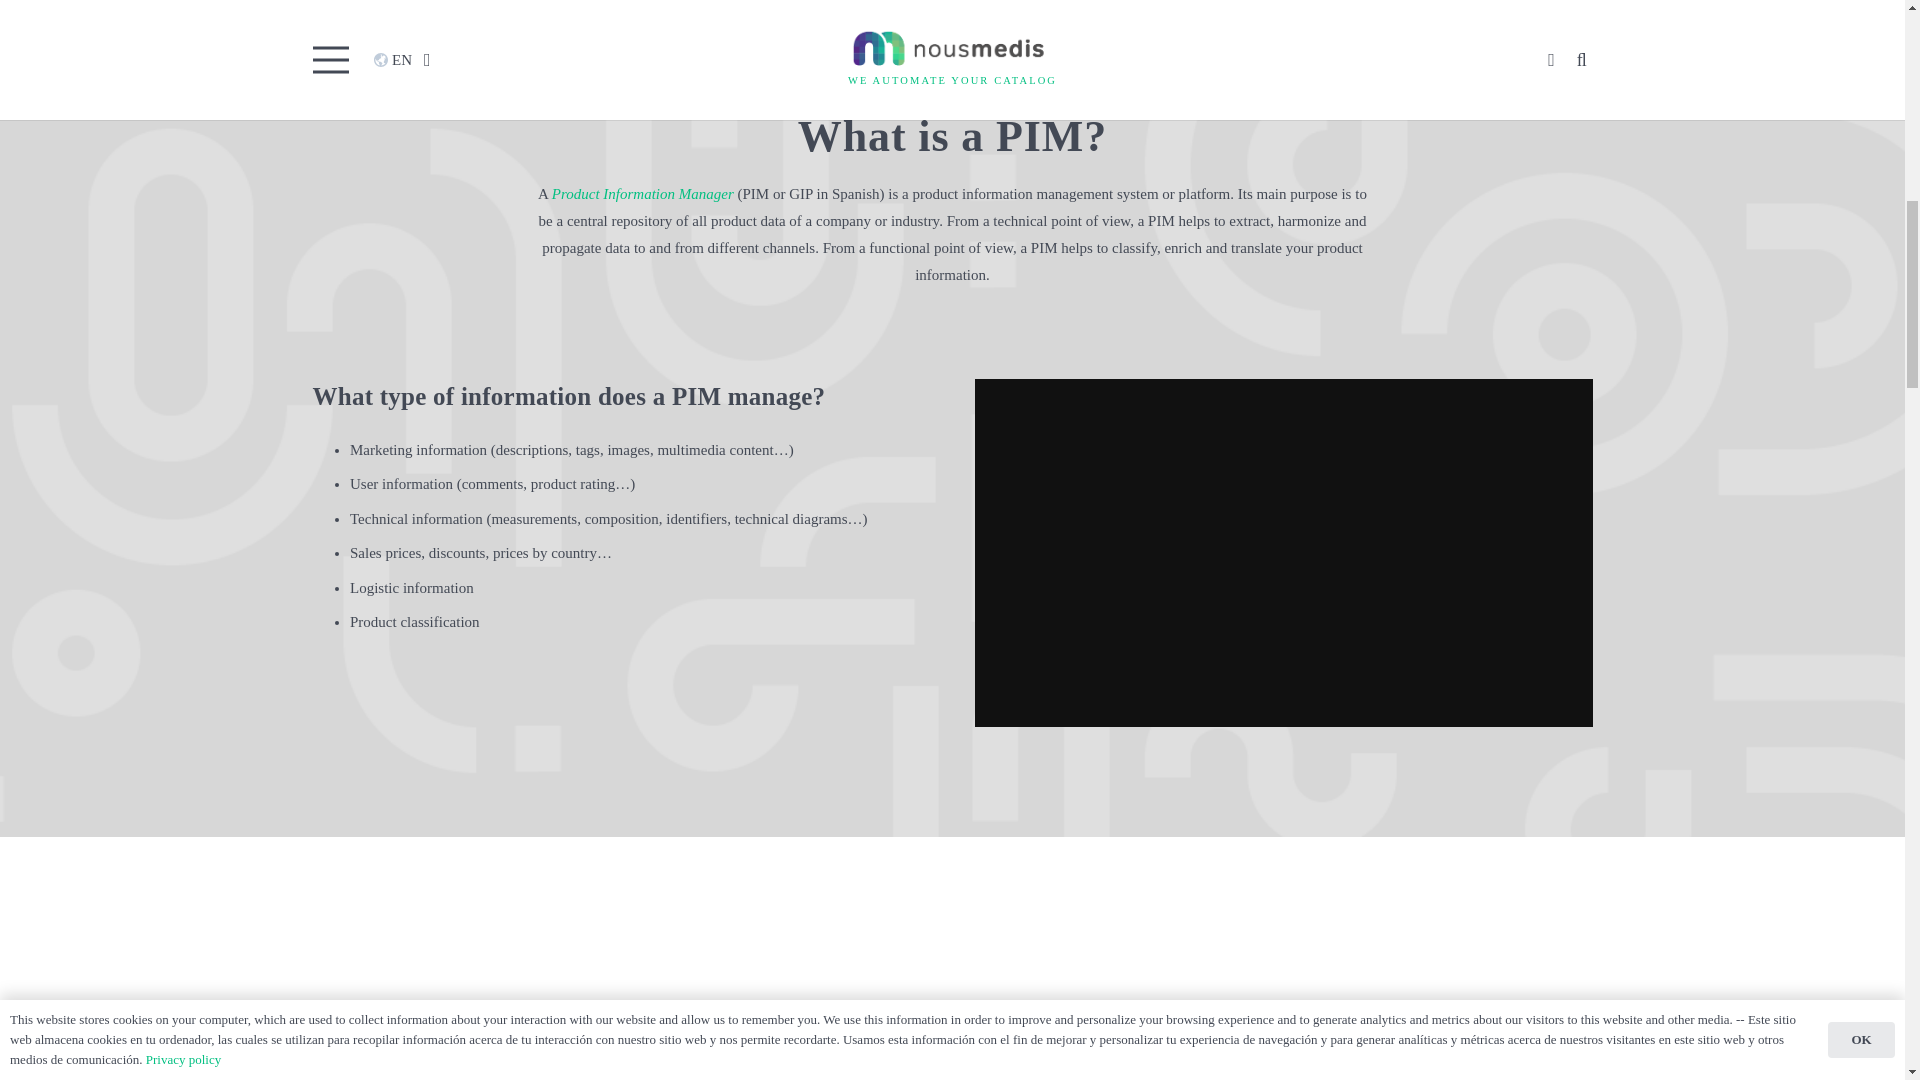 This screenshot has width=1920, height=1080. I want to click on Sales Layer, so click(790, 1074).